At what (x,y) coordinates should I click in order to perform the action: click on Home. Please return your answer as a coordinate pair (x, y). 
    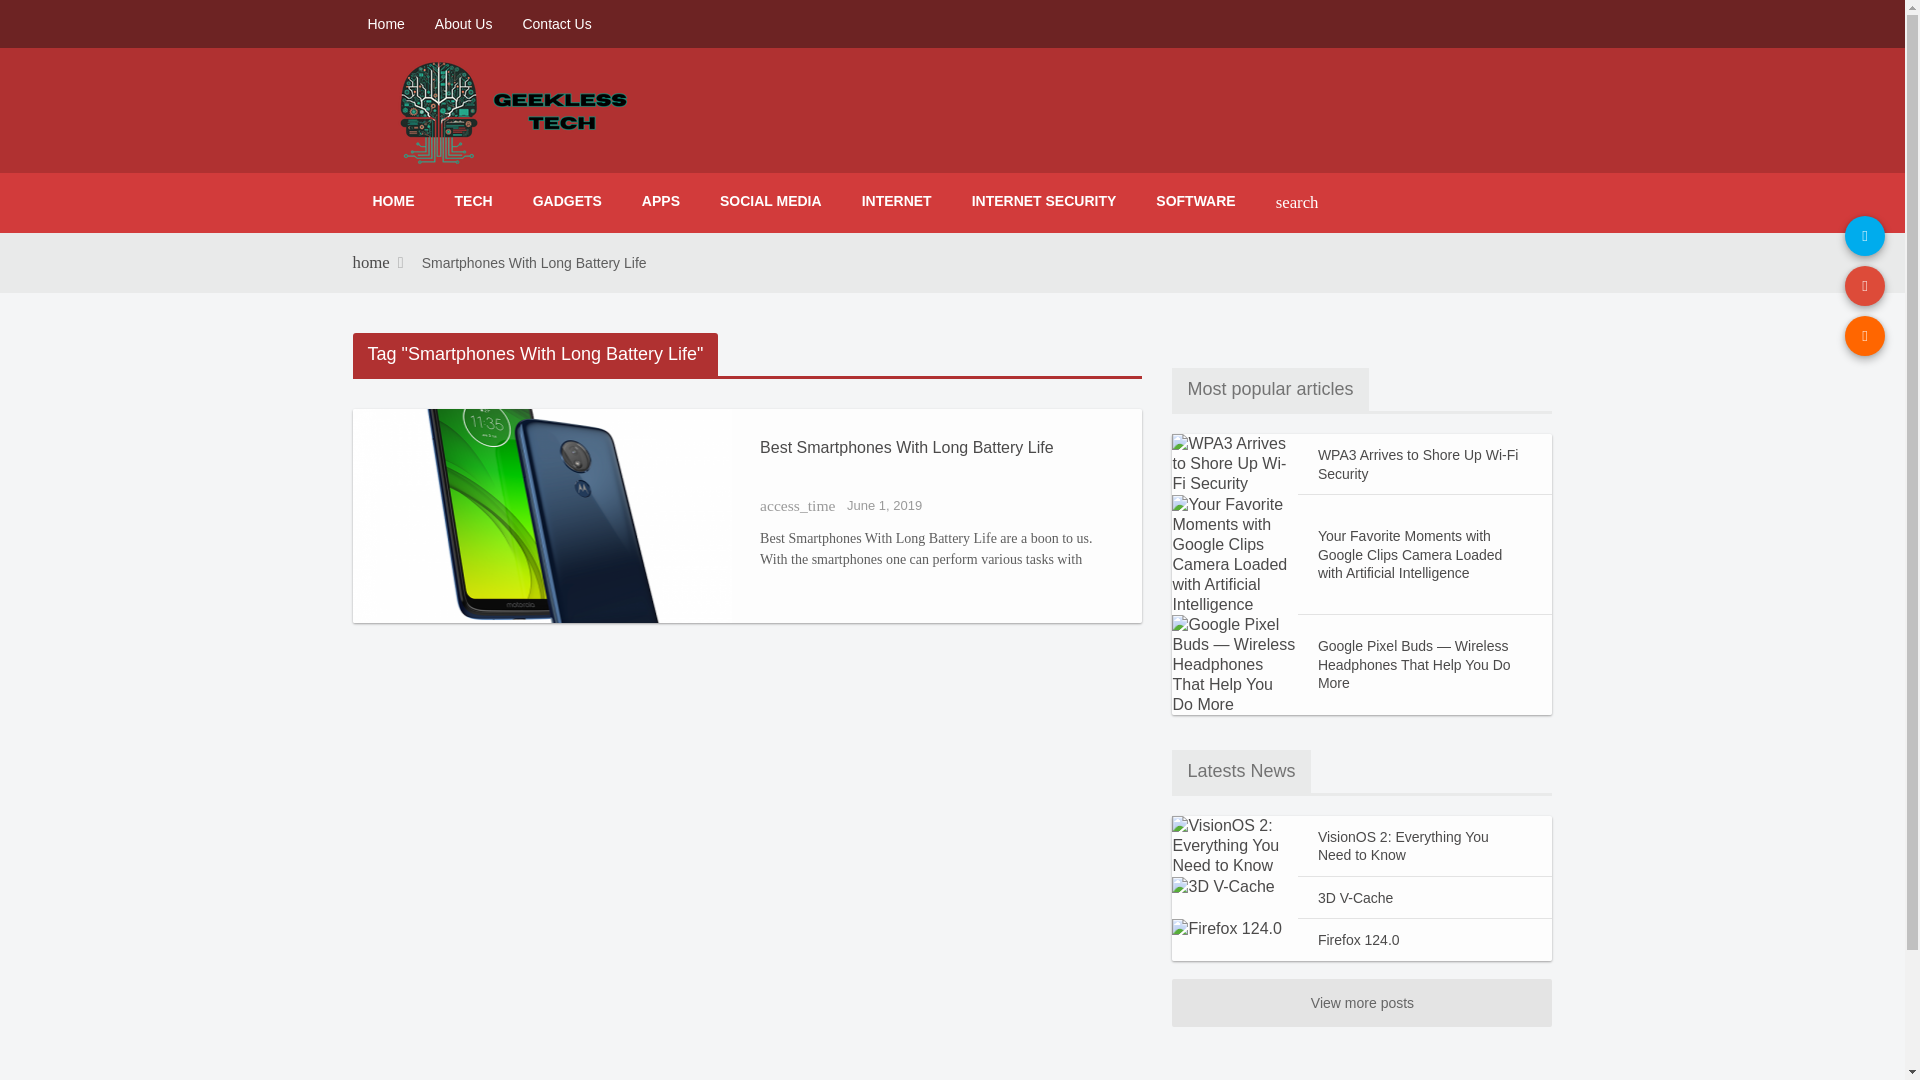
    Looking at the image, I should click on (384, 24).